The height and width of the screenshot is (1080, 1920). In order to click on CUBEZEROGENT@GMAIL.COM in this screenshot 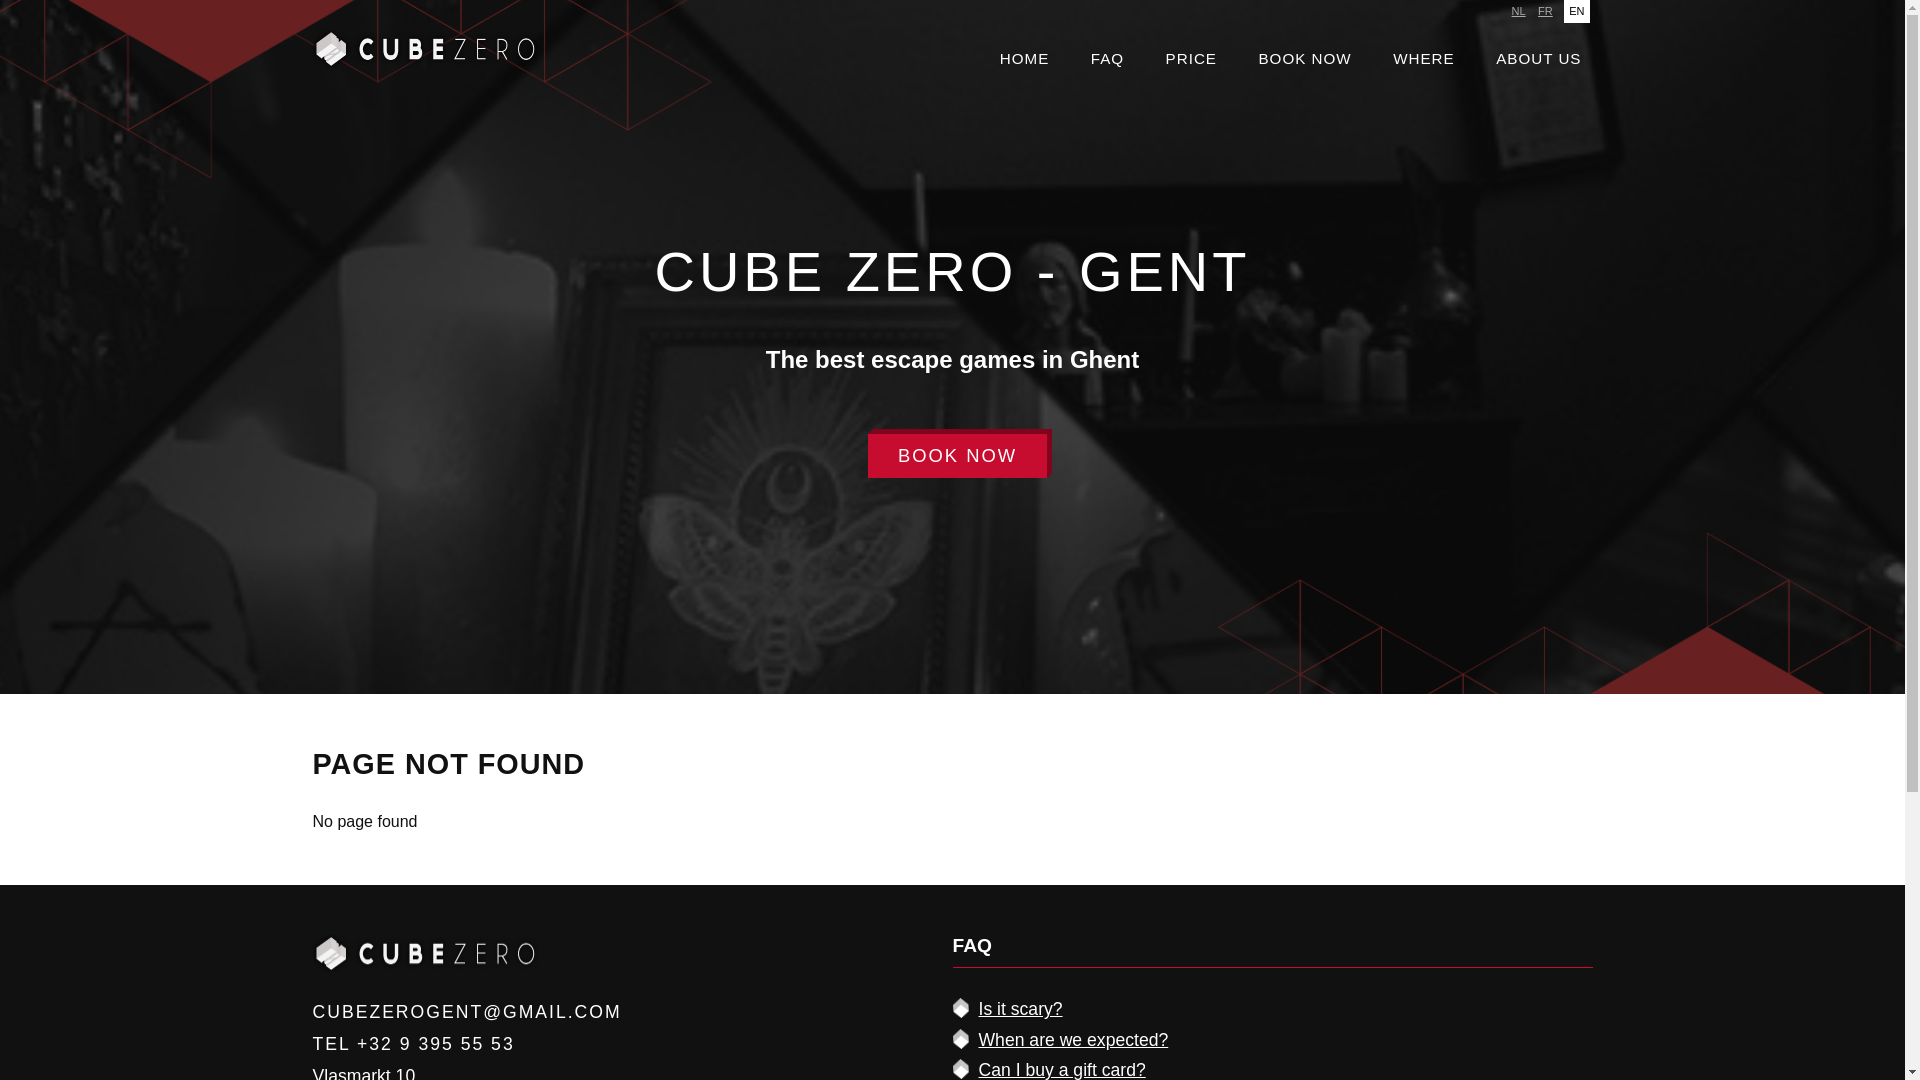, I will do `click(466, 1012)`.